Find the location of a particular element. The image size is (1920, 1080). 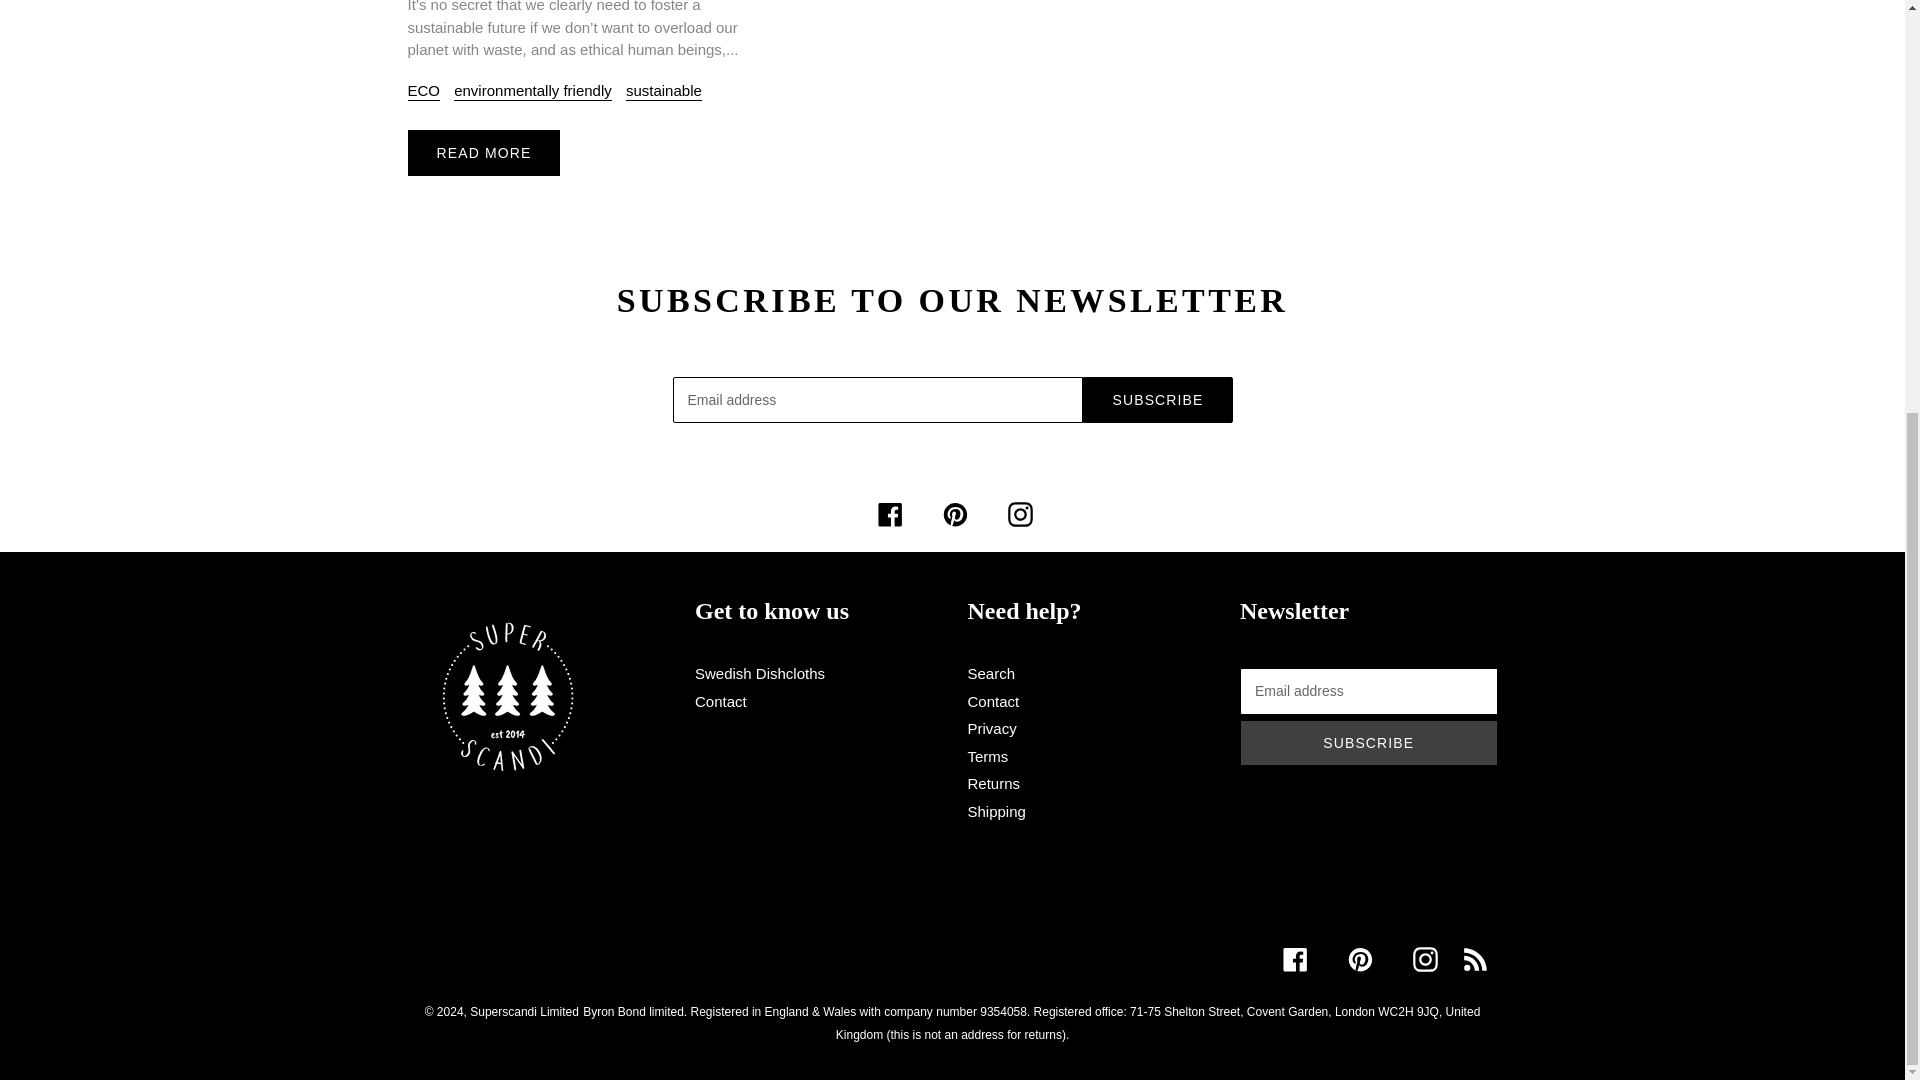

Contact is located at coordinates (993, 701).